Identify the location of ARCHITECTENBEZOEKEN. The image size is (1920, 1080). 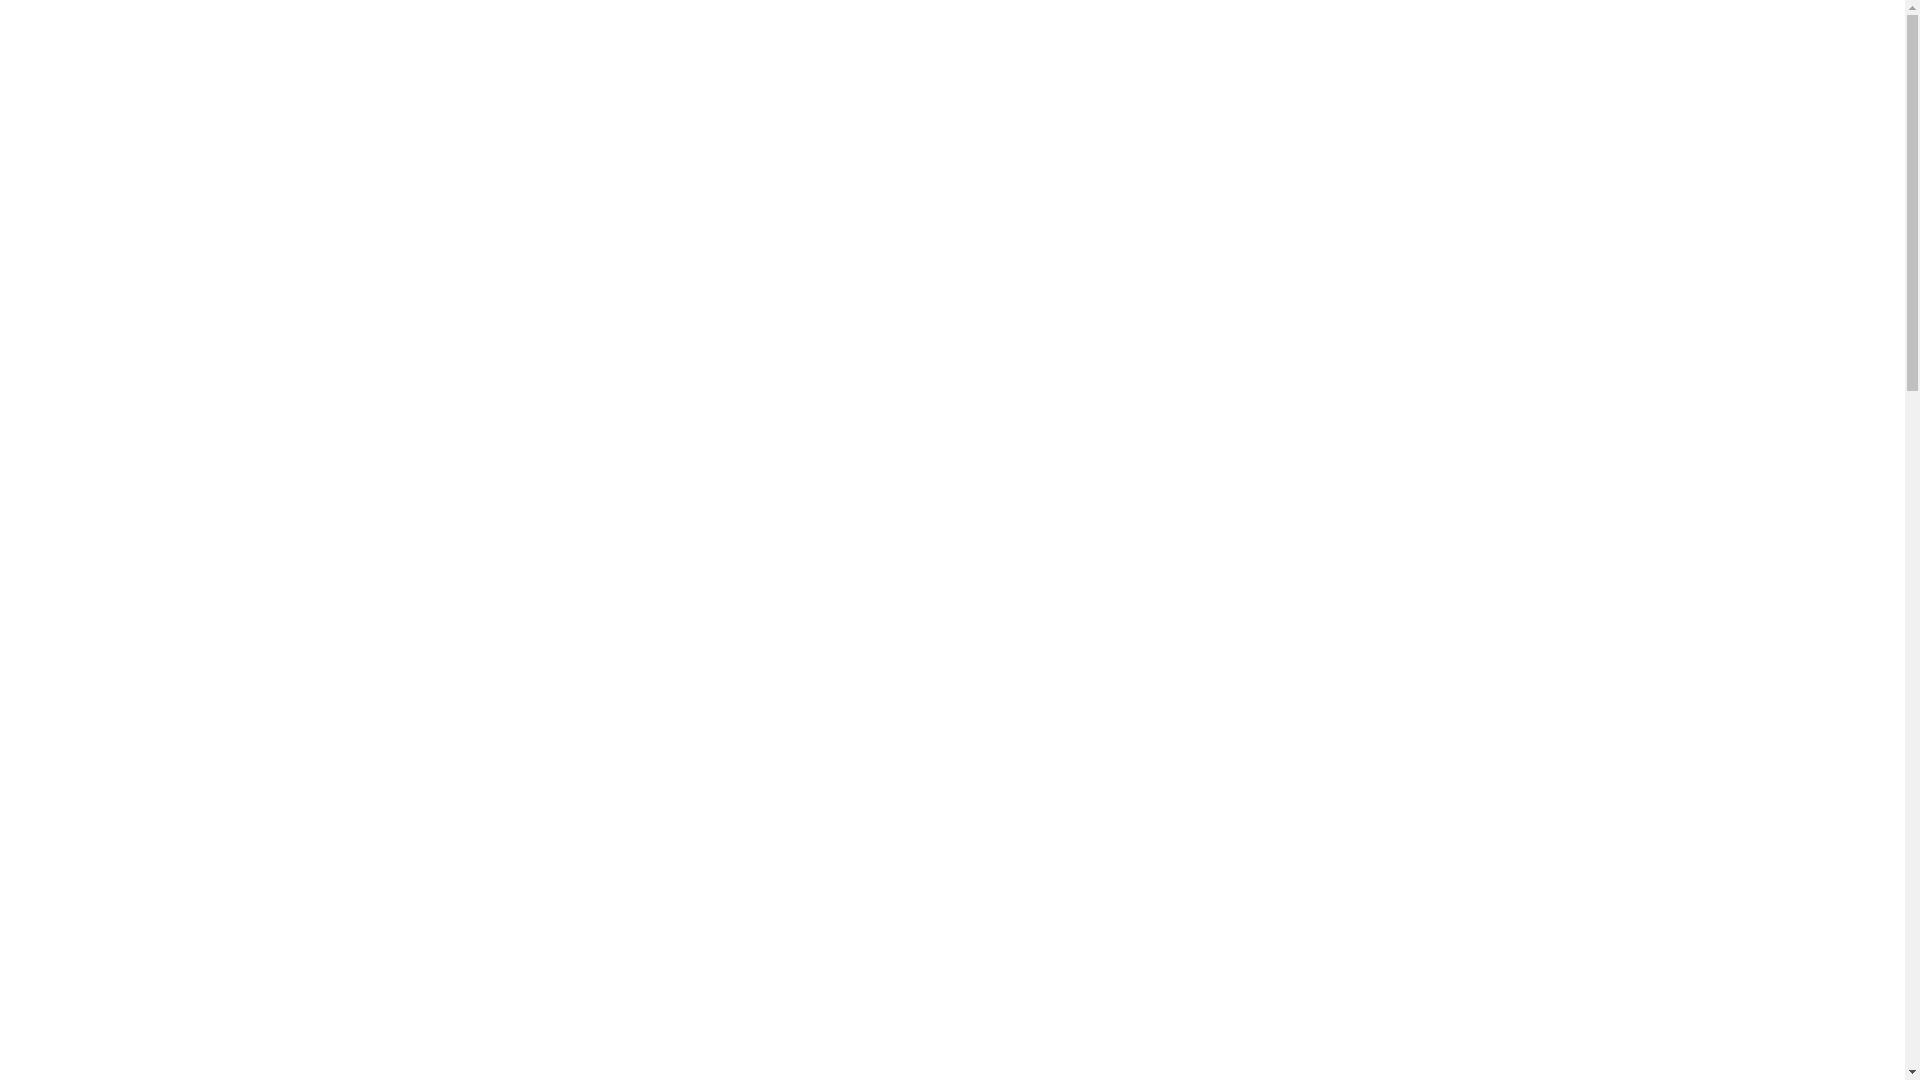
(614, 93).